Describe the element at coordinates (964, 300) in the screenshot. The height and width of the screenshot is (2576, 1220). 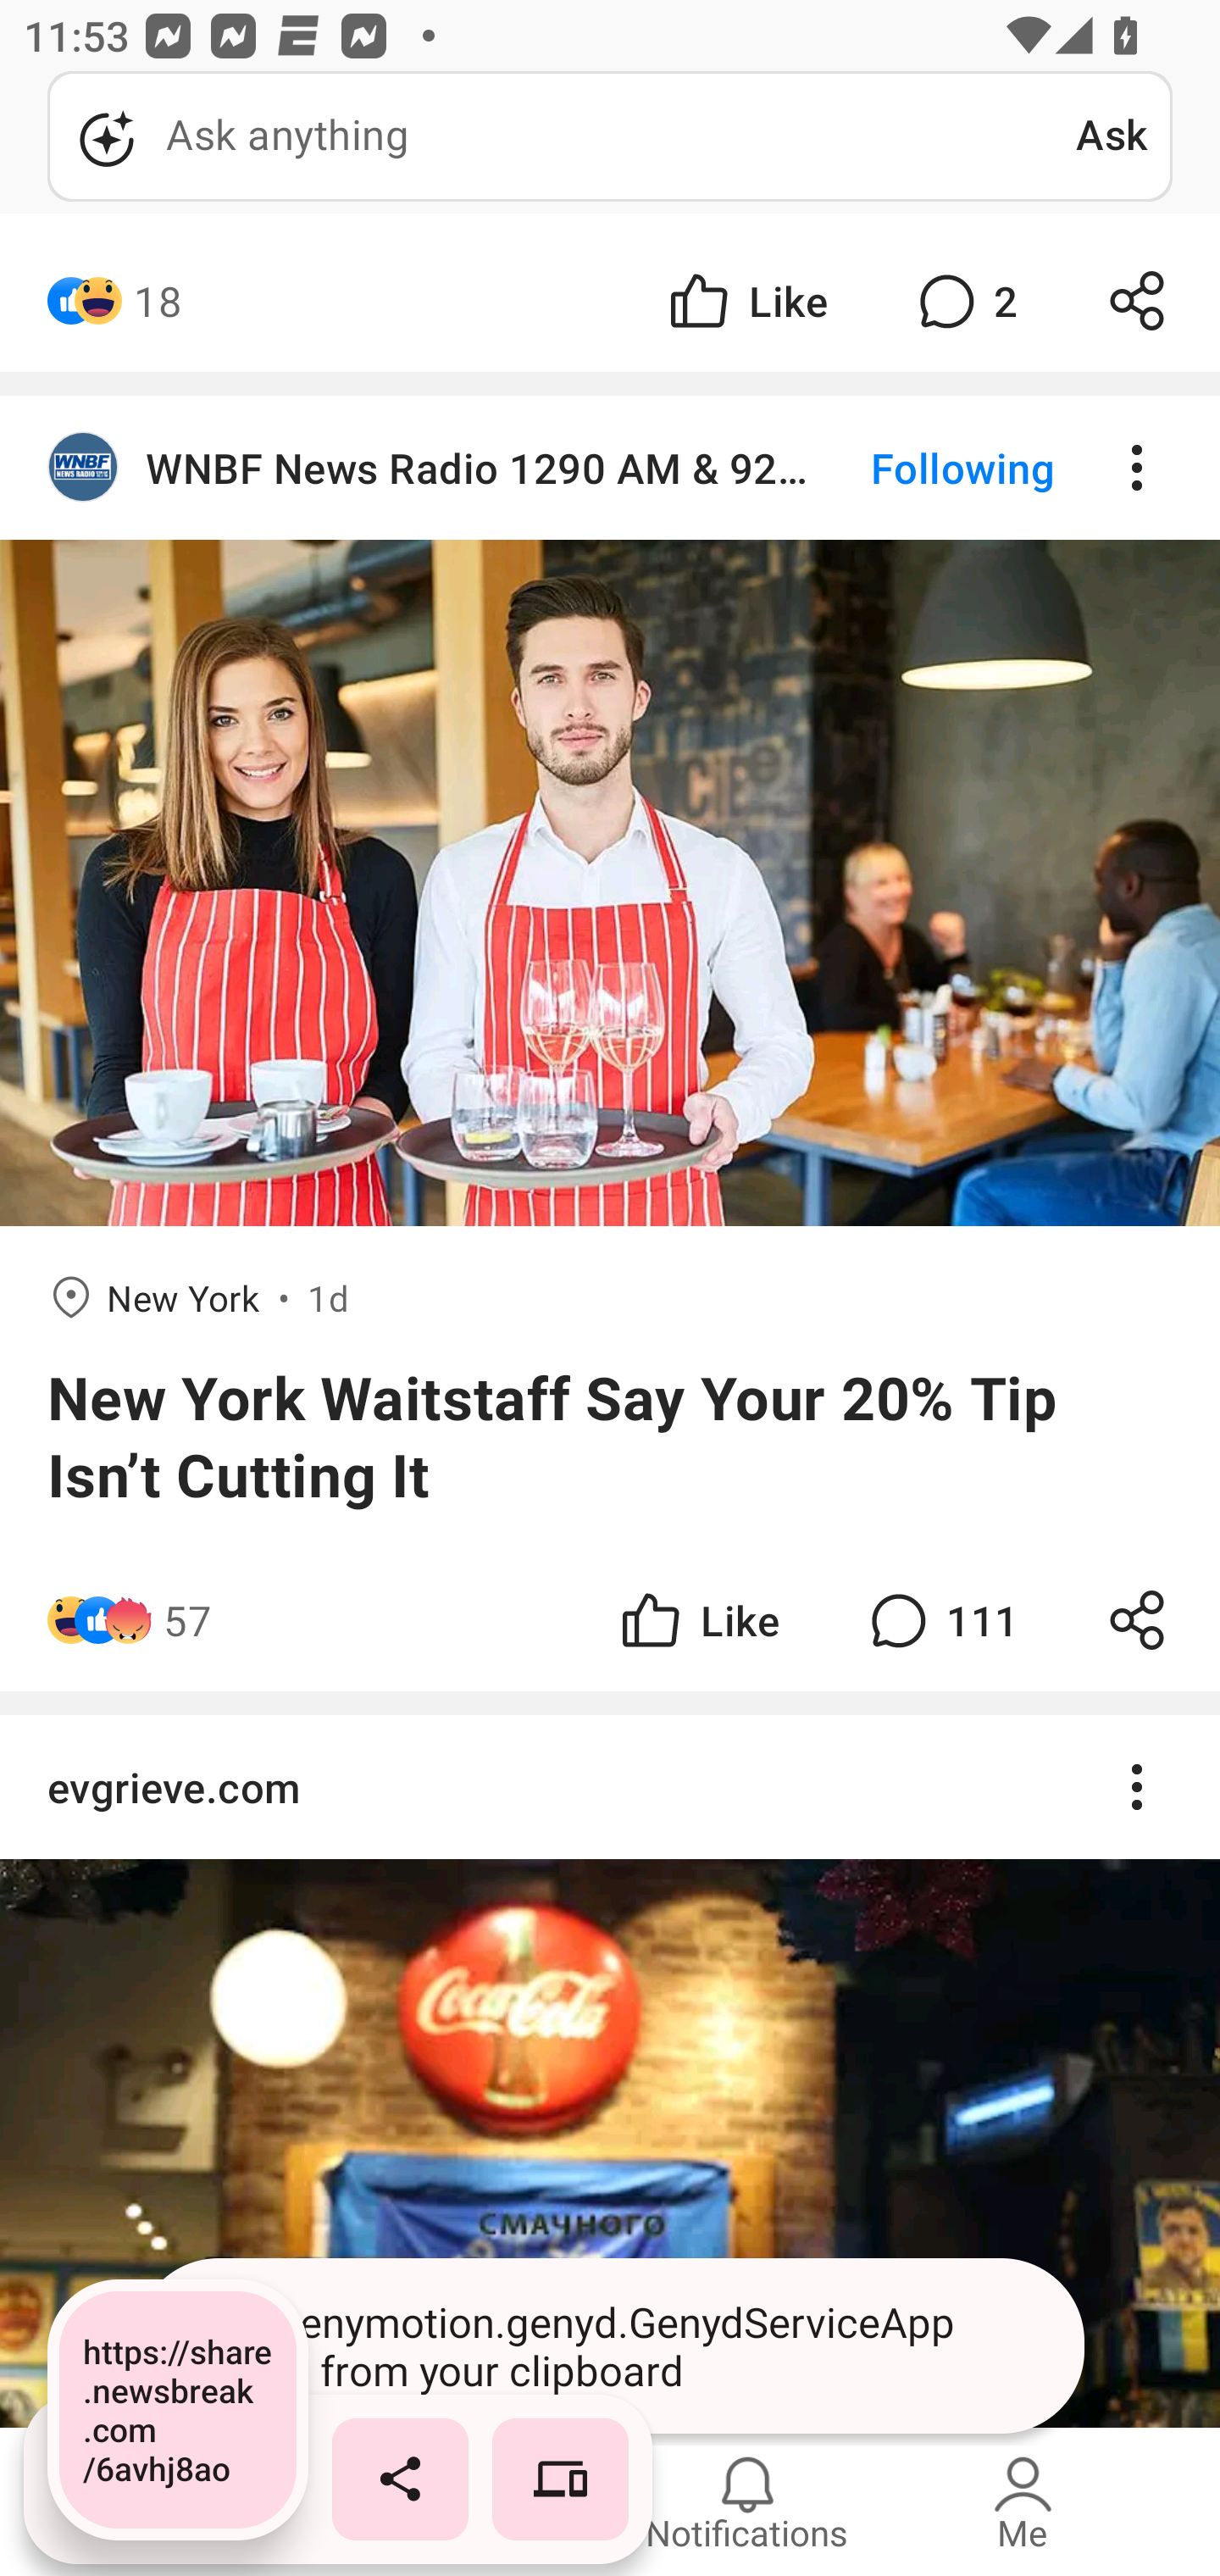
I see `2` at that location.